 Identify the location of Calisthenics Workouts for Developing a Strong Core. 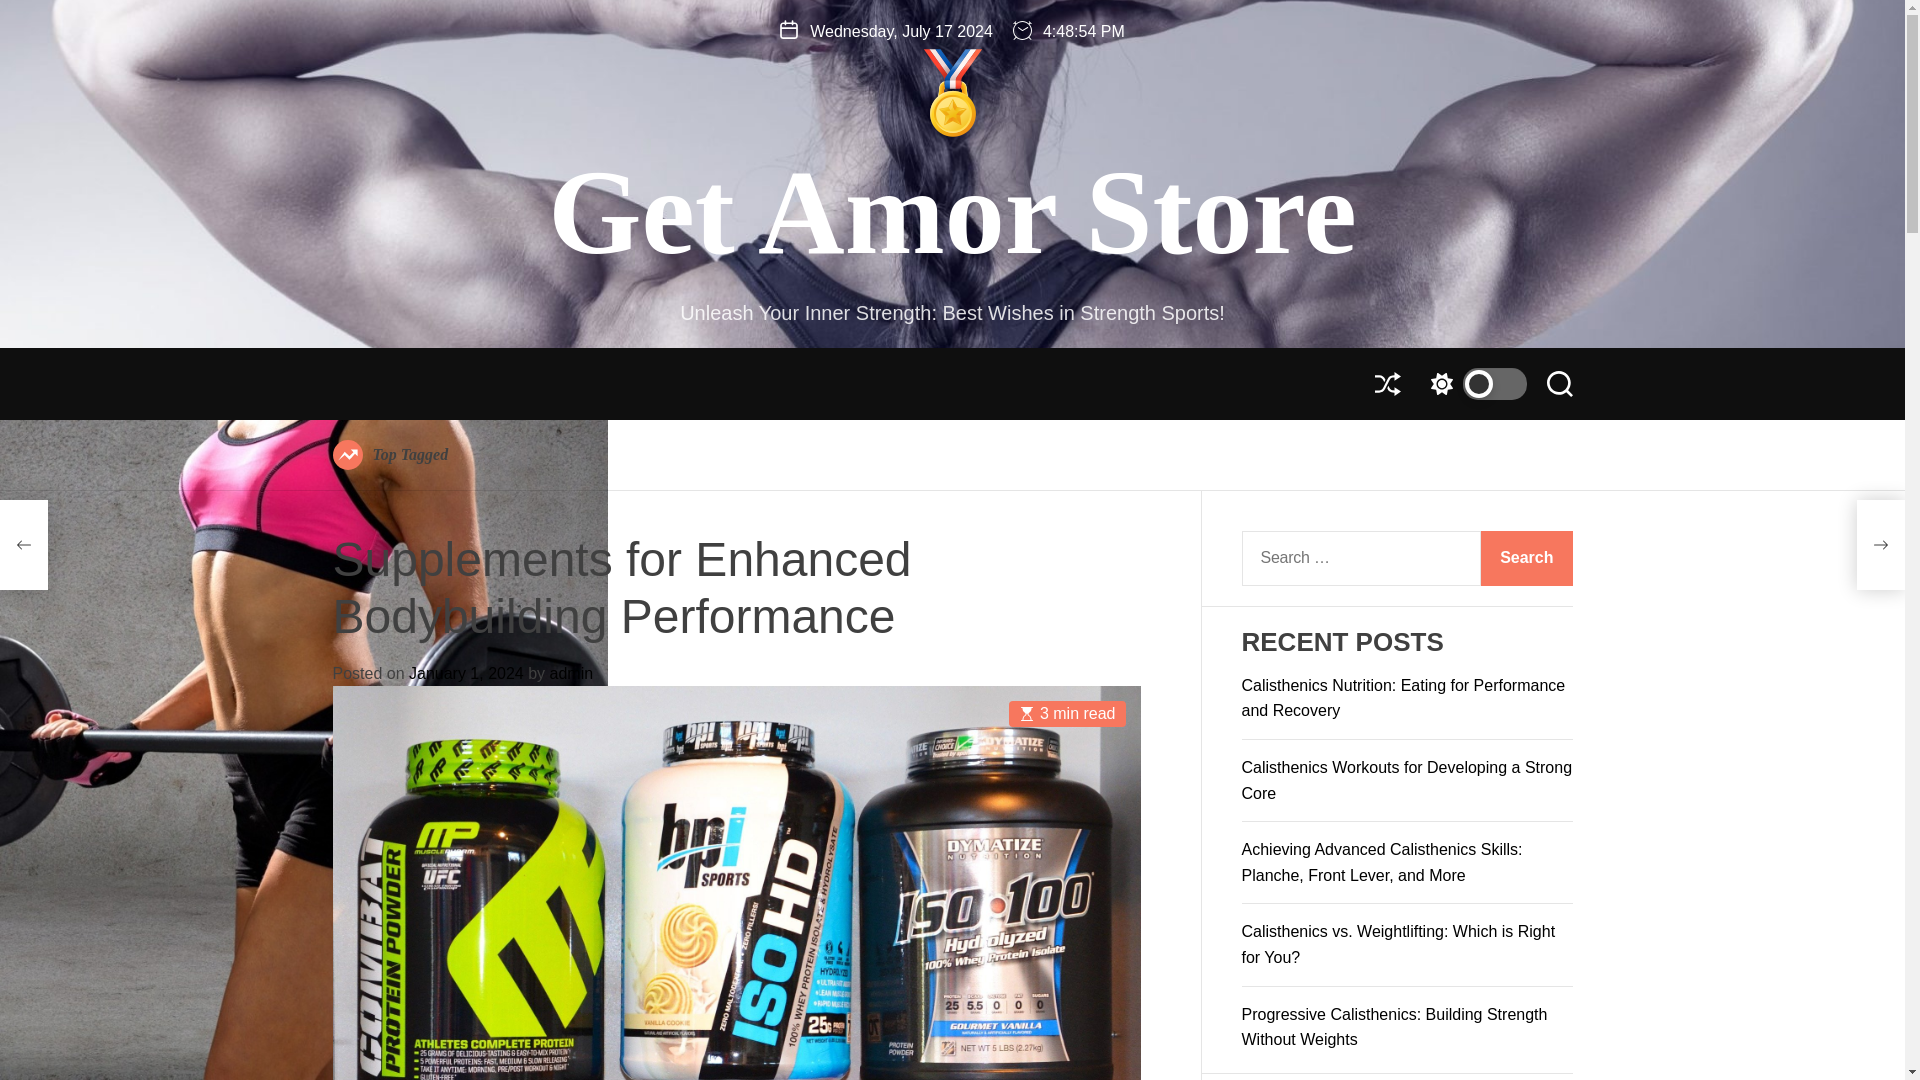
(1407, 780).